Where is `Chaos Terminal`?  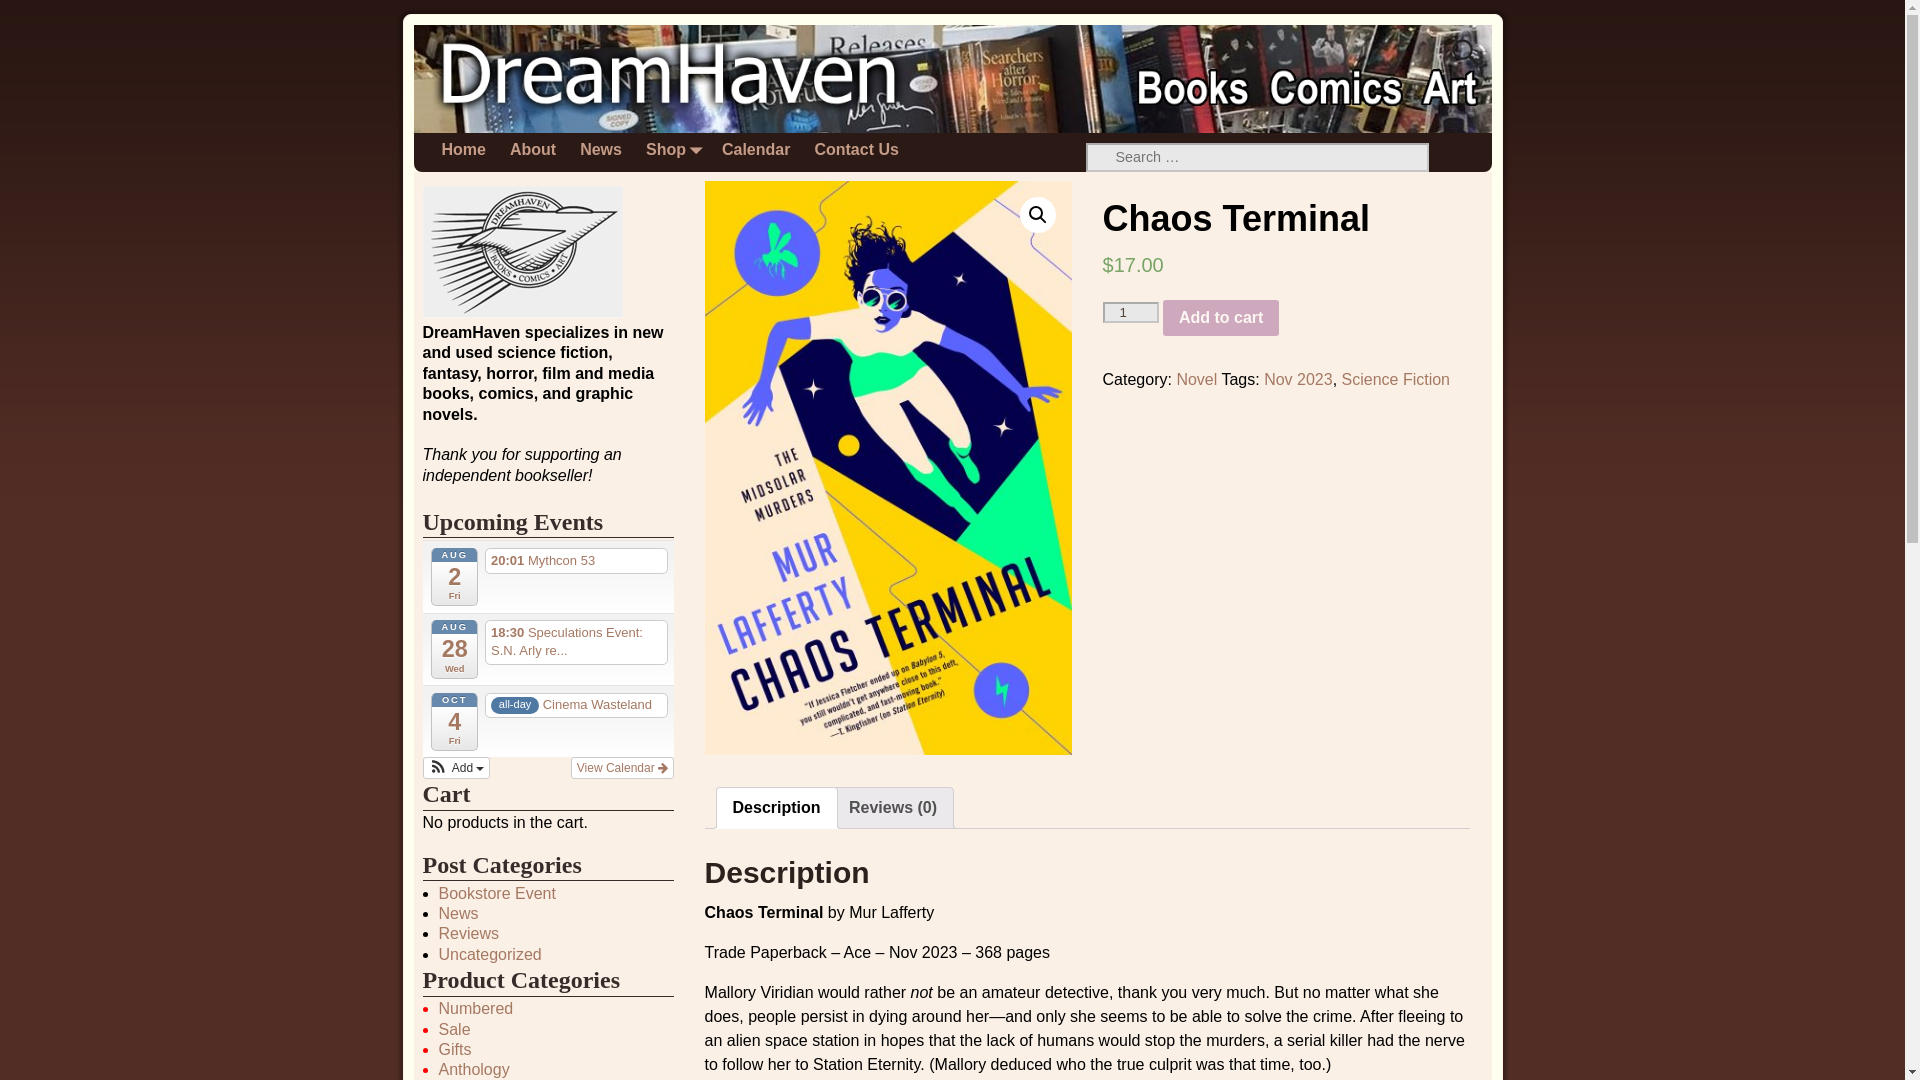 Chaos Terminal is located at coordinates (888, 468).